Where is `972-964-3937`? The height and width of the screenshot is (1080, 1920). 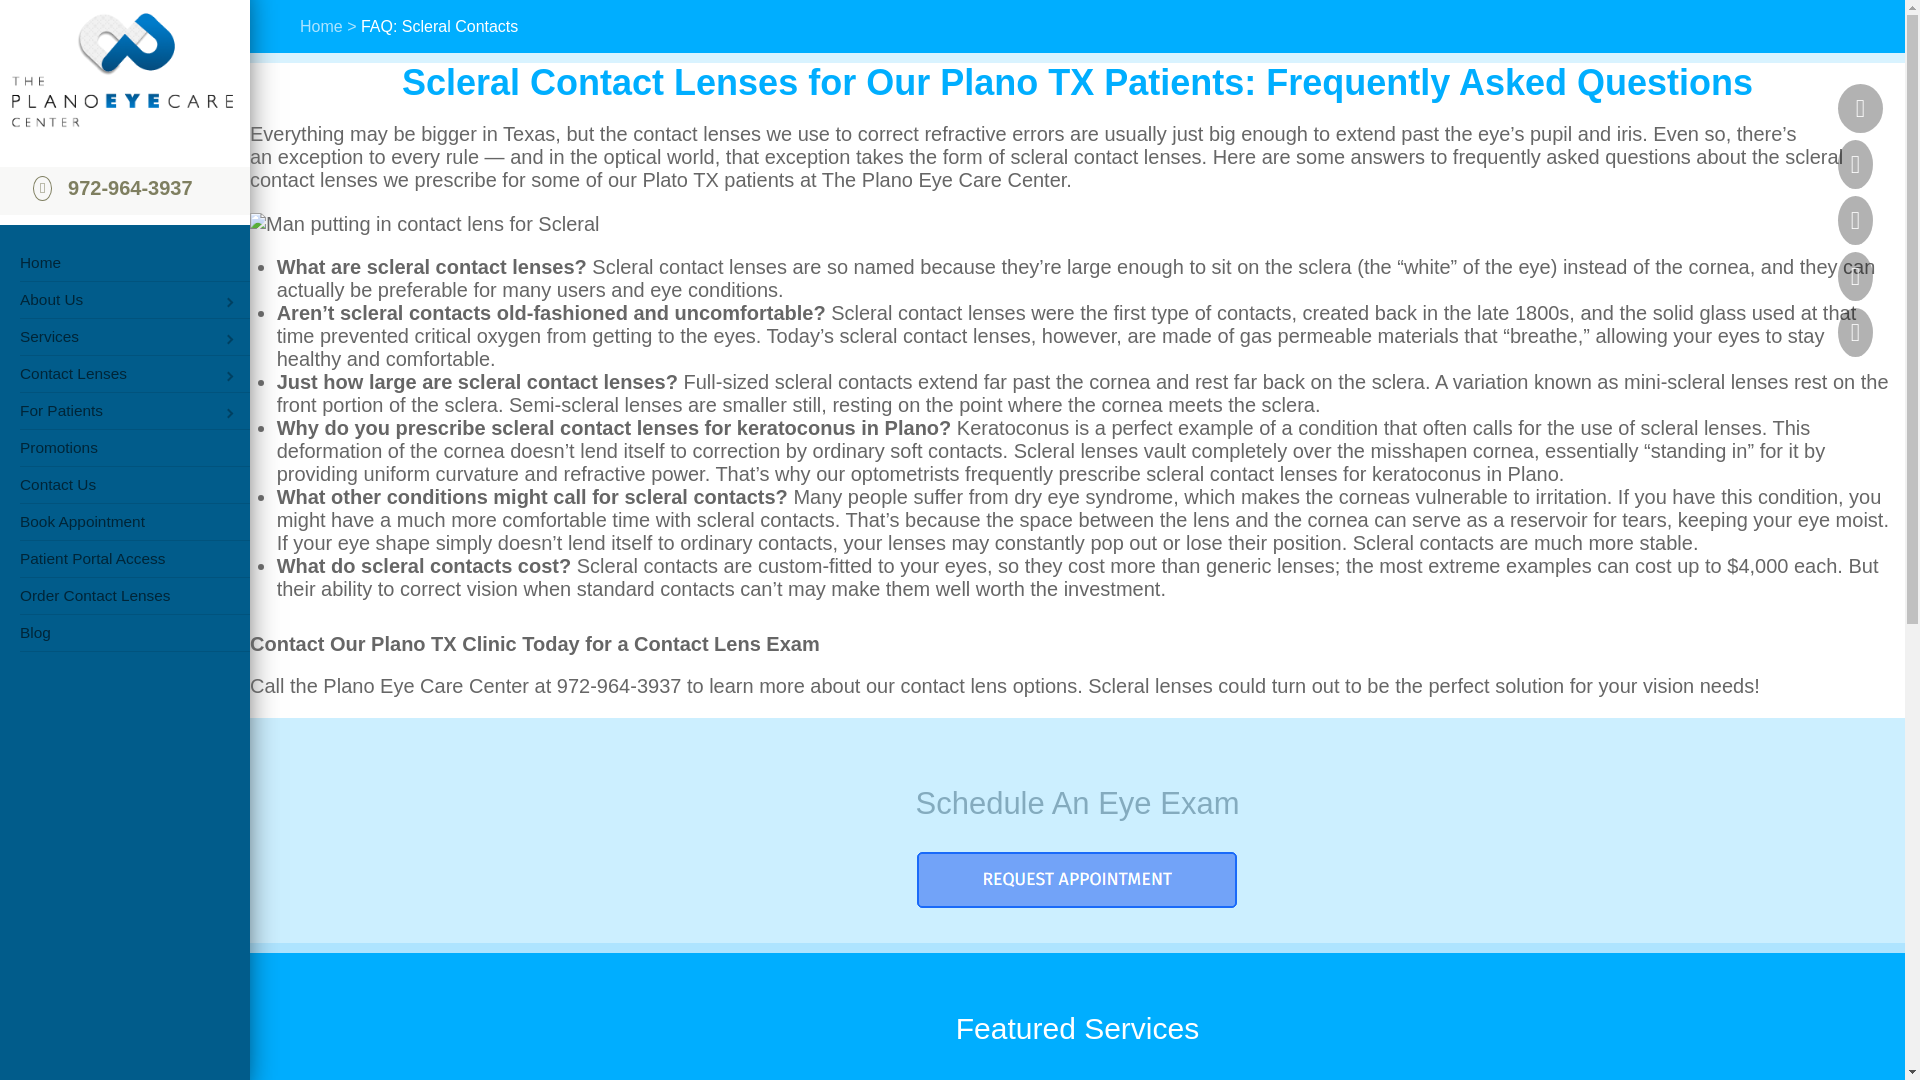 972-964-3937 is located at coordinates (130, 188).